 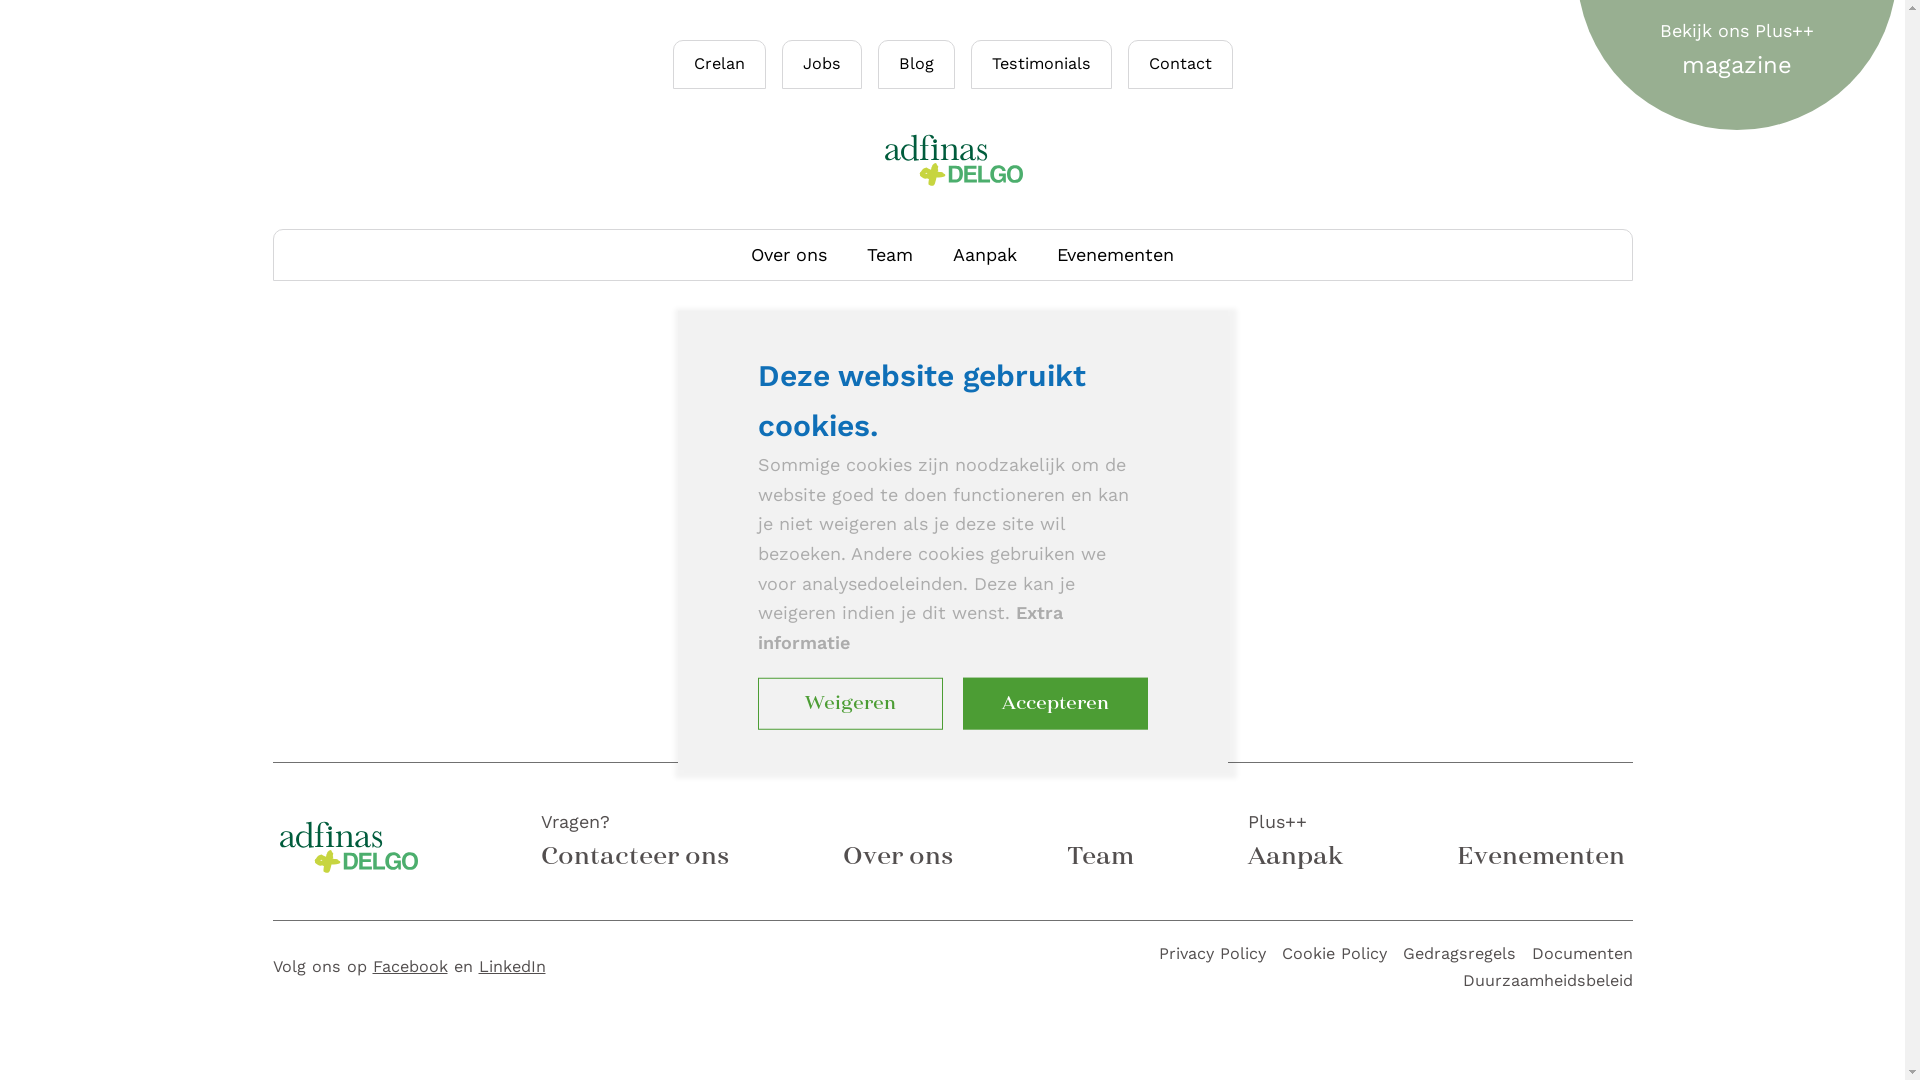 I want to click on Facebook, so click(x=410, y=966).